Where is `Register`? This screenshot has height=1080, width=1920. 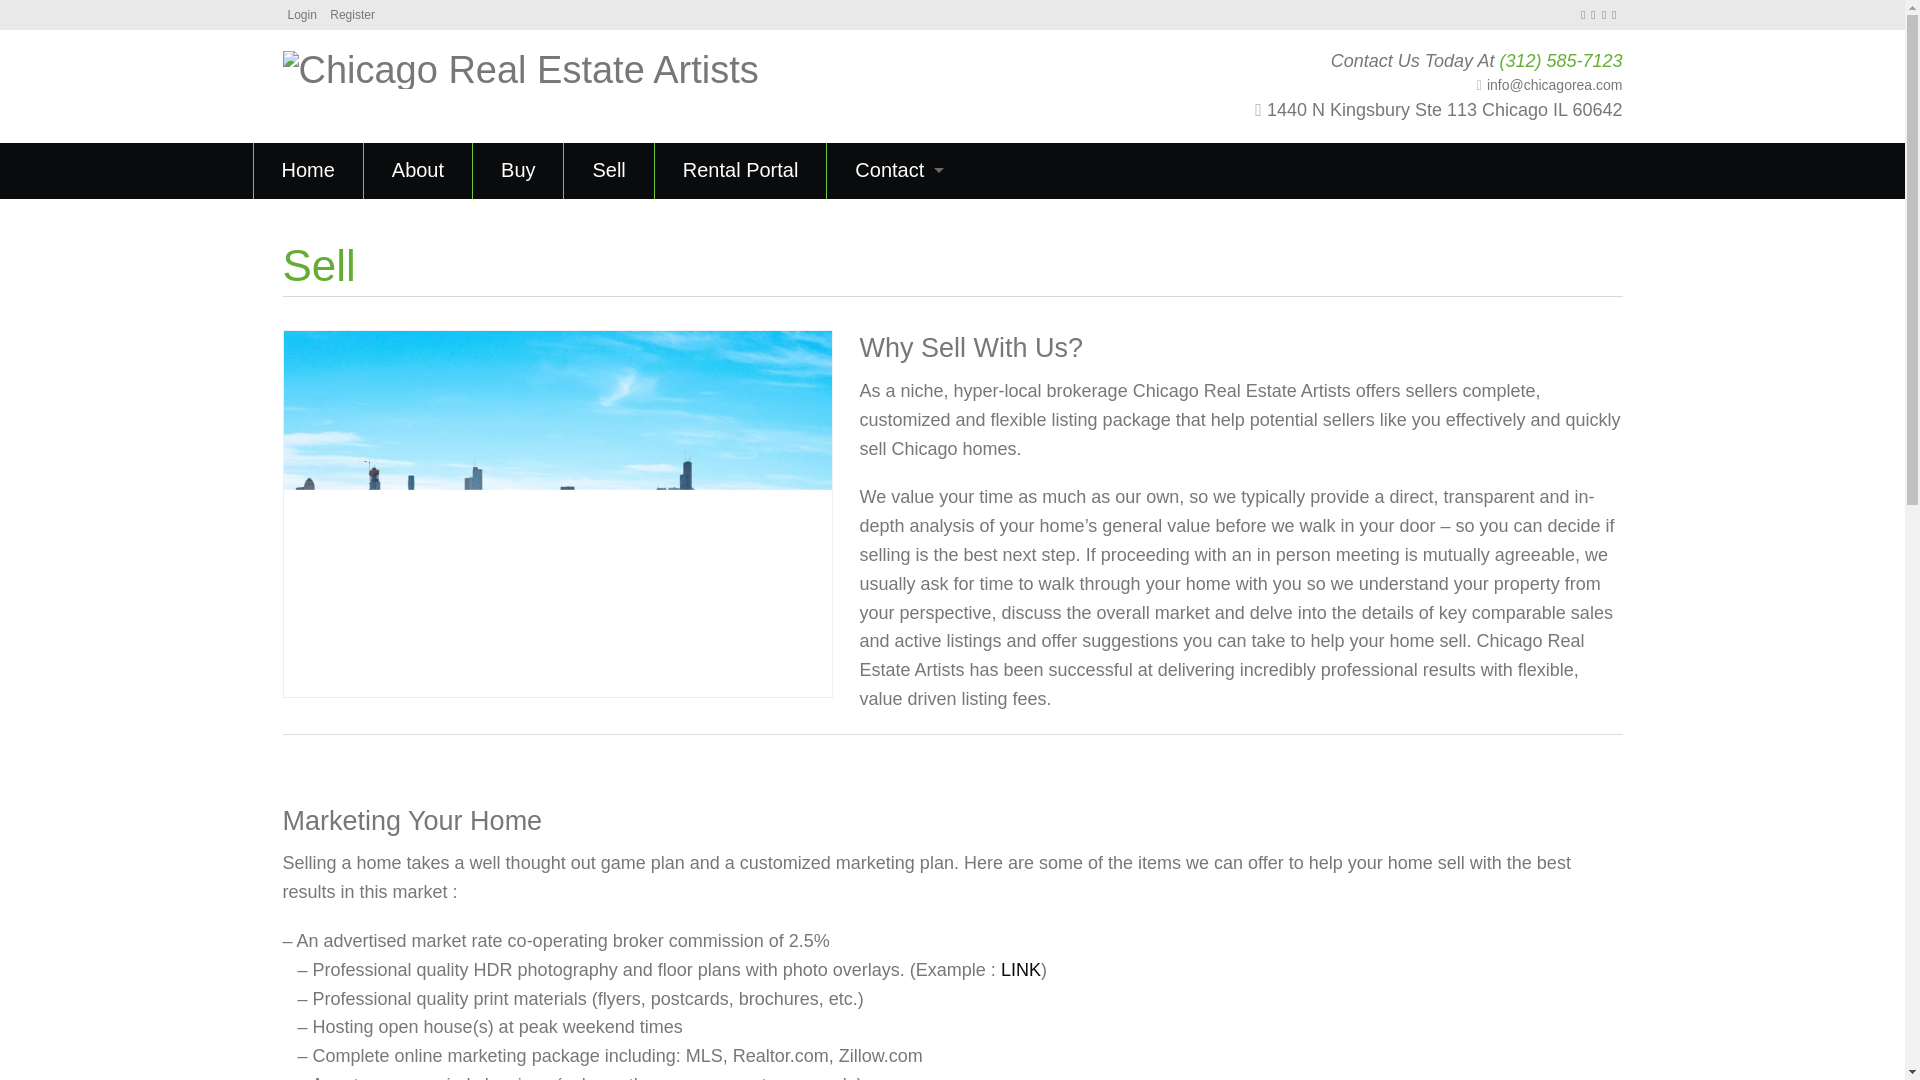
Register is located at coordinates (352, 14).